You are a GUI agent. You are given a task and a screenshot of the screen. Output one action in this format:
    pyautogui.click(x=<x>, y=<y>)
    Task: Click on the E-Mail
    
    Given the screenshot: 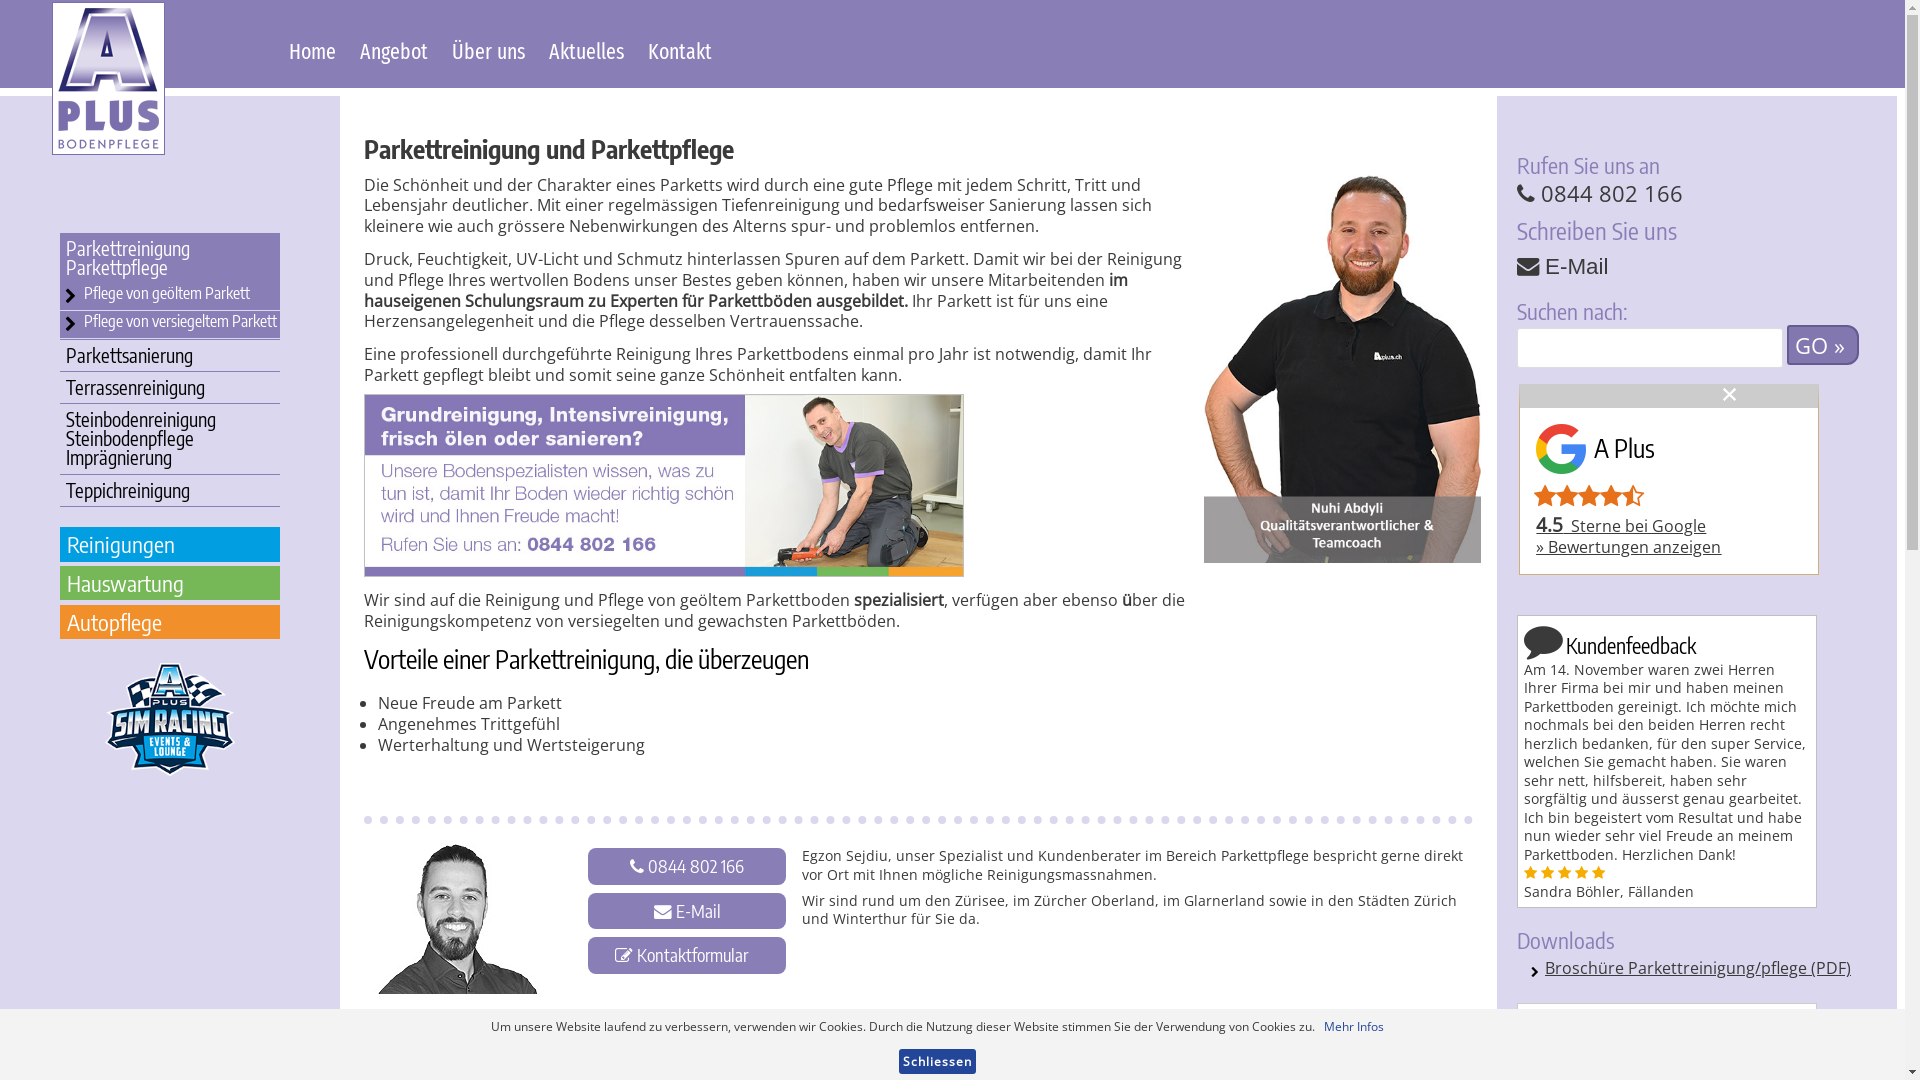 What is the action you would take?
    pyautogui.click(x=698, y=912)
    